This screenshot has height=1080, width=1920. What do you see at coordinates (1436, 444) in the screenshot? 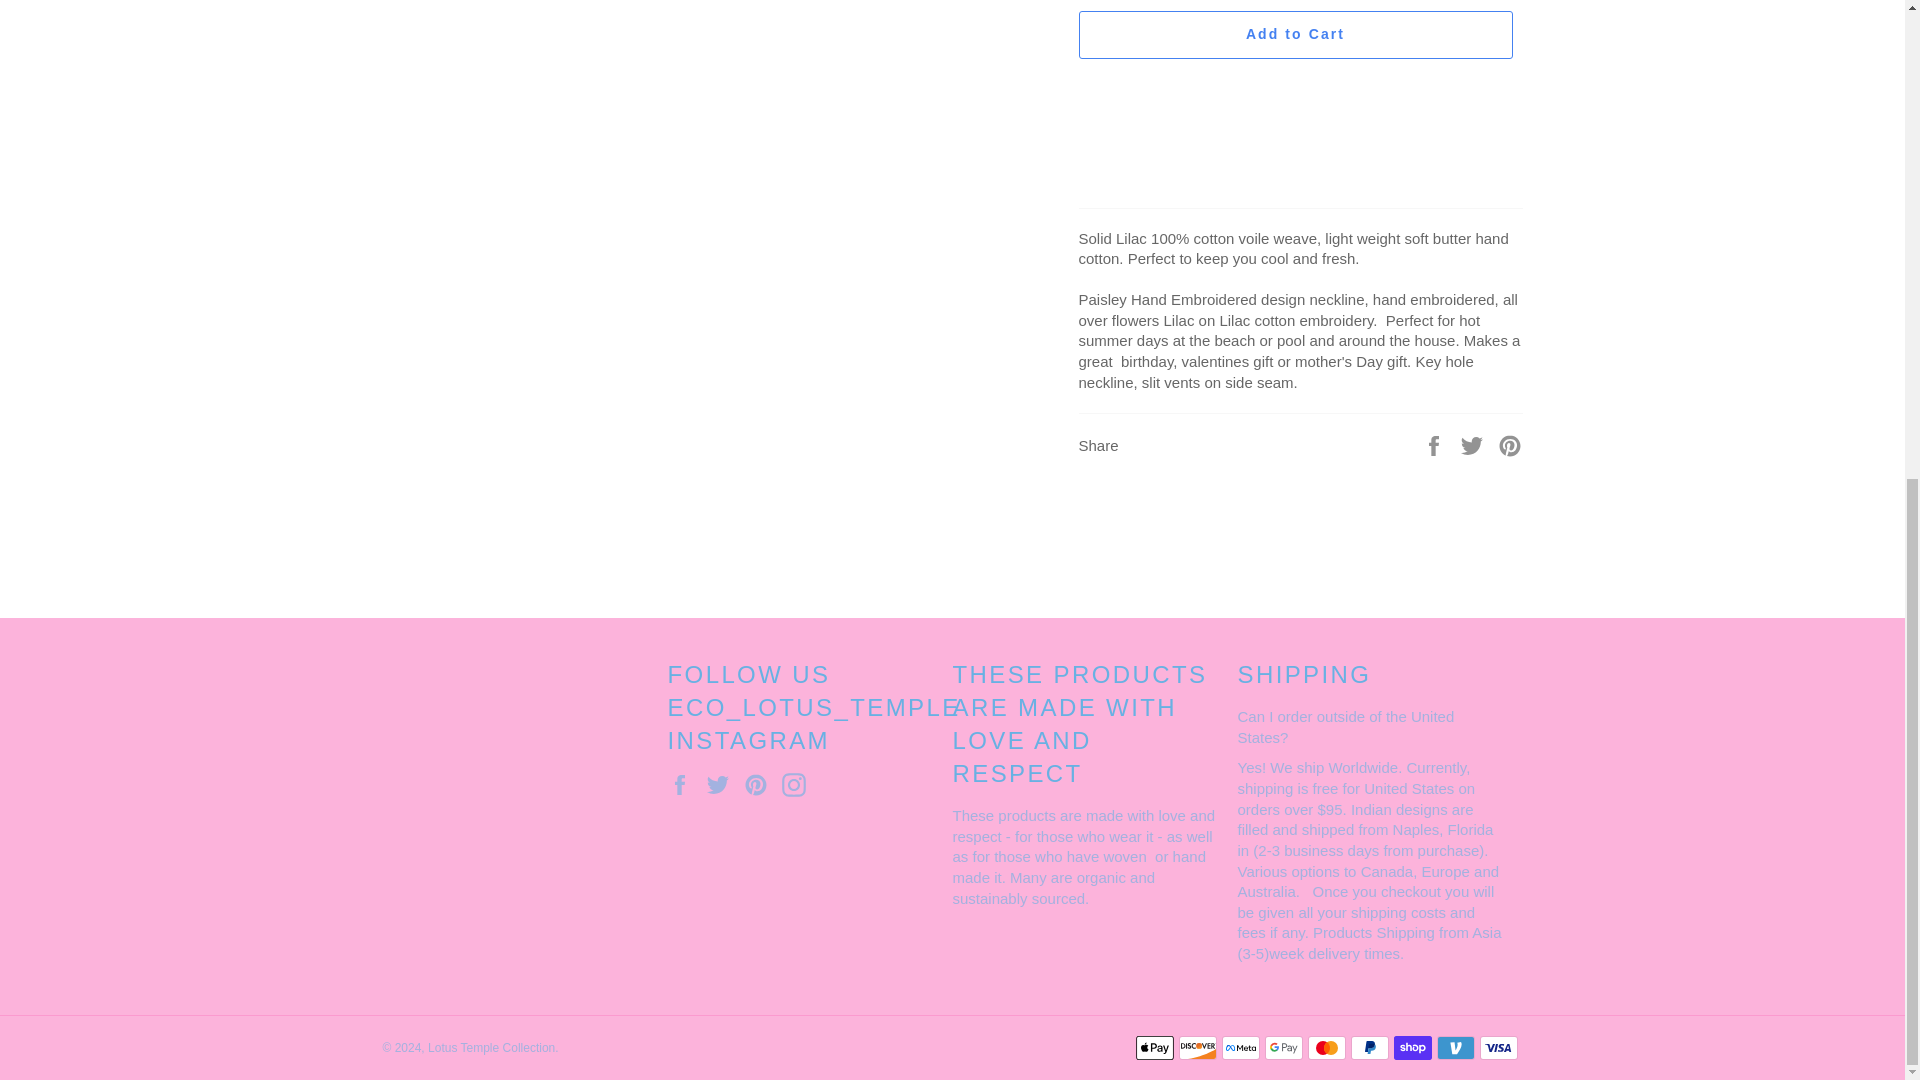
I see `Share on Facebook` at bounding box center [1436, 444].